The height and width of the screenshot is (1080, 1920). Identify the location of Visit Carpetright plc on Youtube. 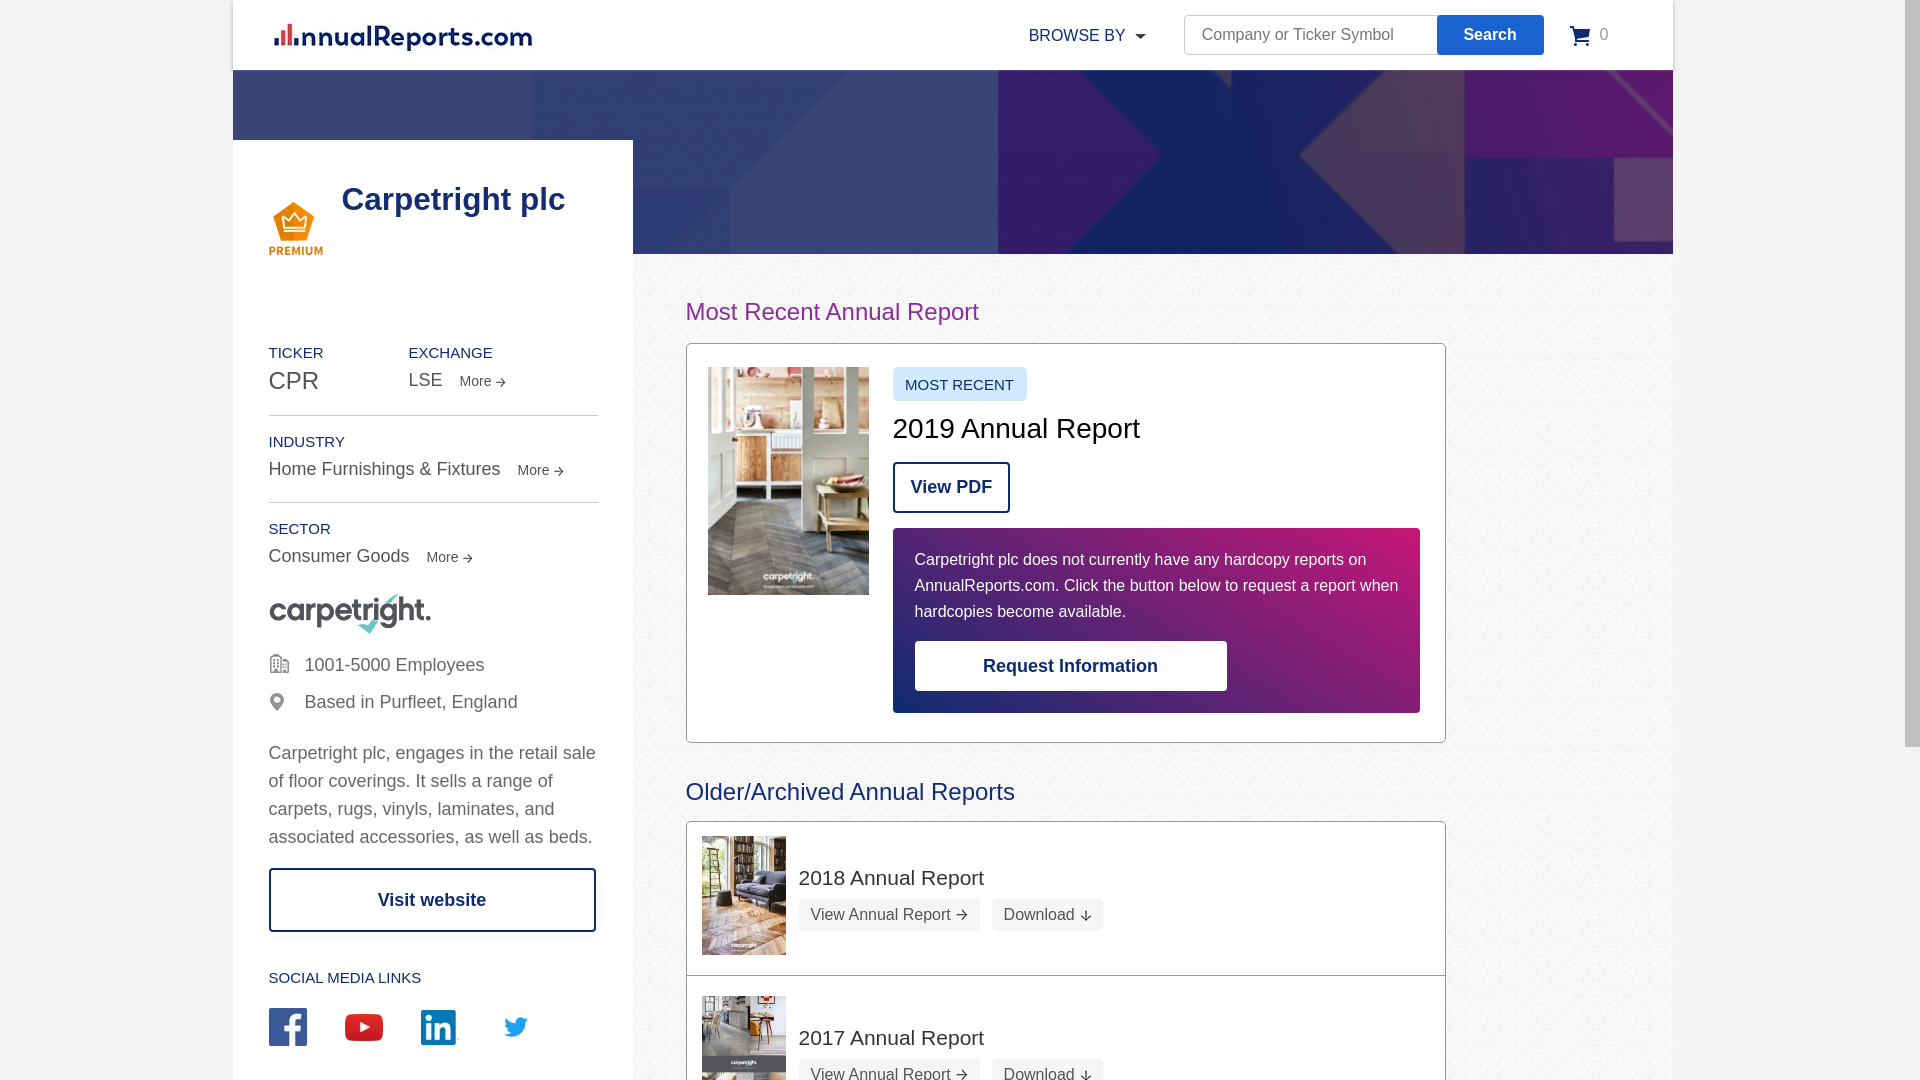
(382, 1030).